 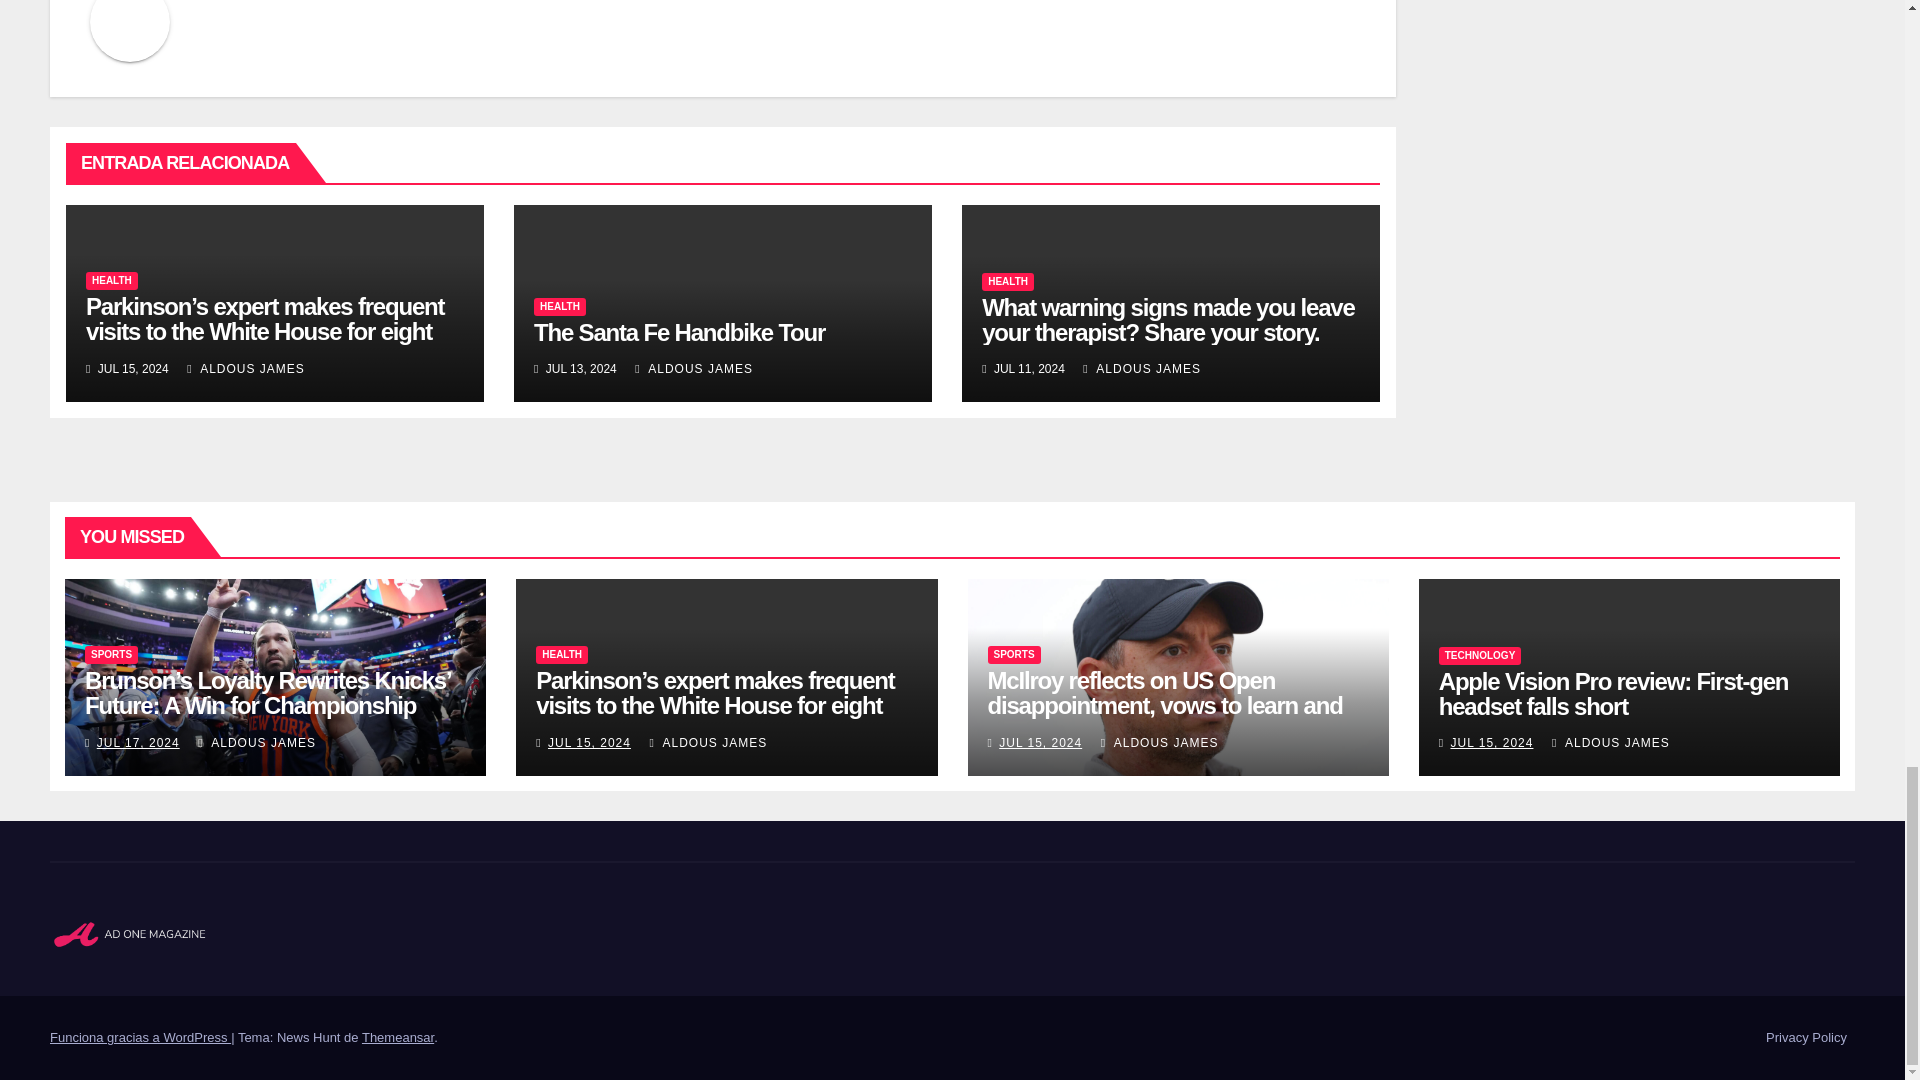 I want to click on Privacy Policy, so click(x=1806, y=1038).